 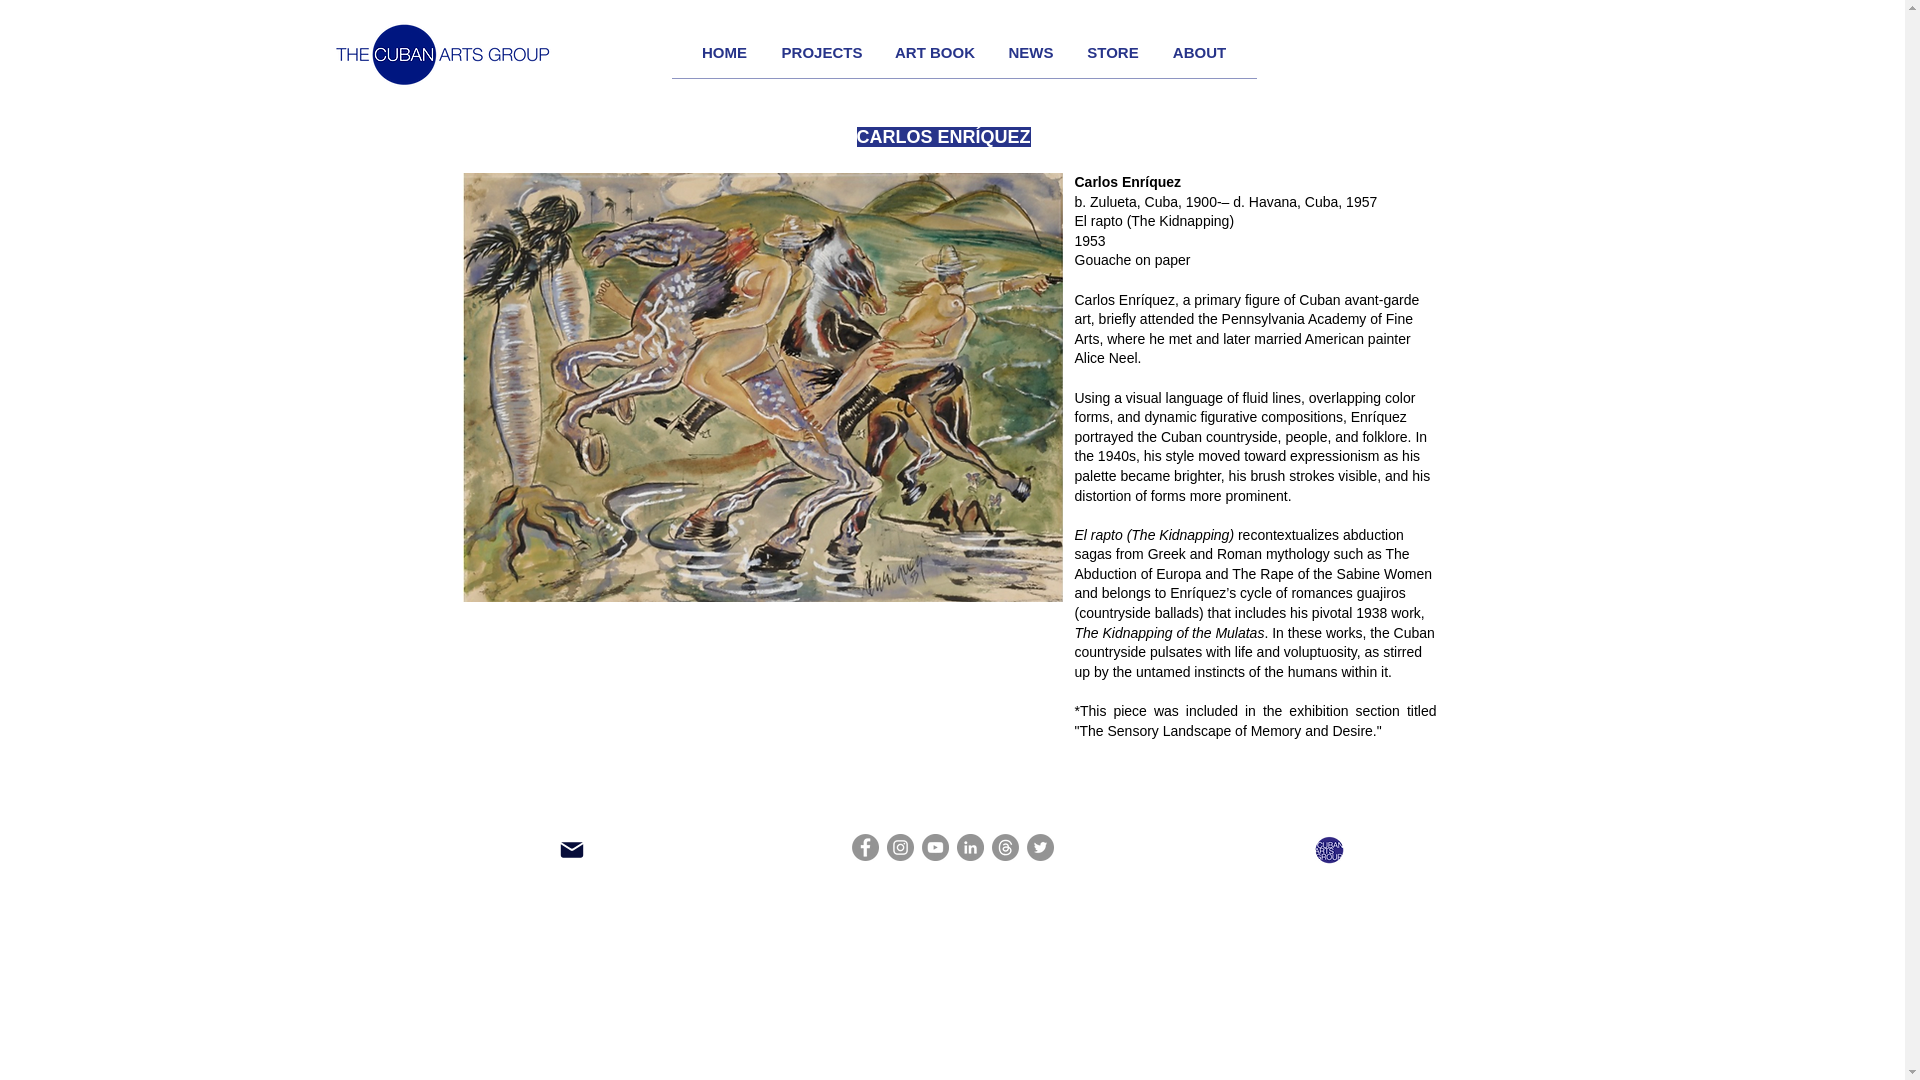 What do you see at coordinates (822, 52) in the screenshot?
I see `PROJECTS` at bounding box center [822, 52].